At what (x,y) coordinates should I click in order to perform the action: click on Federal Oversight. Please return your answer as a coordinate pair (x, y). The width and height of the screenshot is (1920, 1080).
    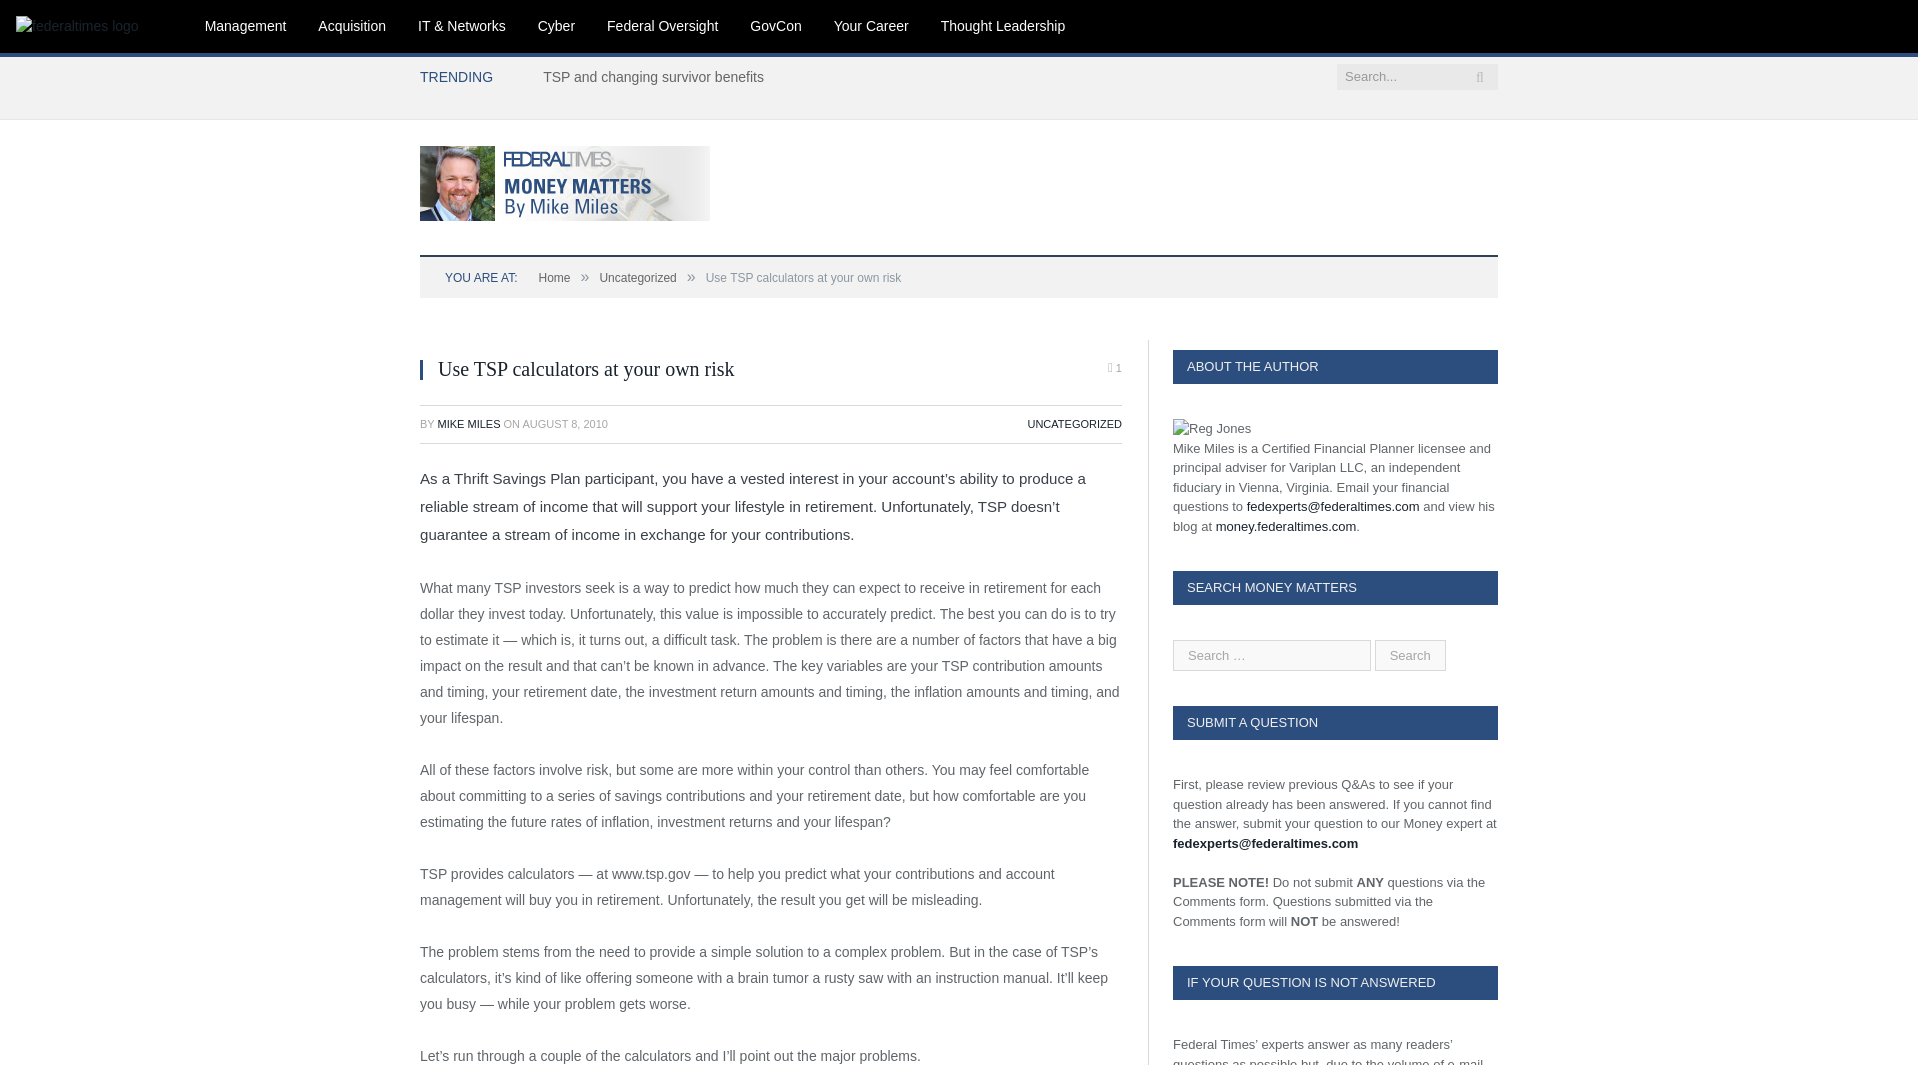
    Looking at the image, I should click on (662, 26).